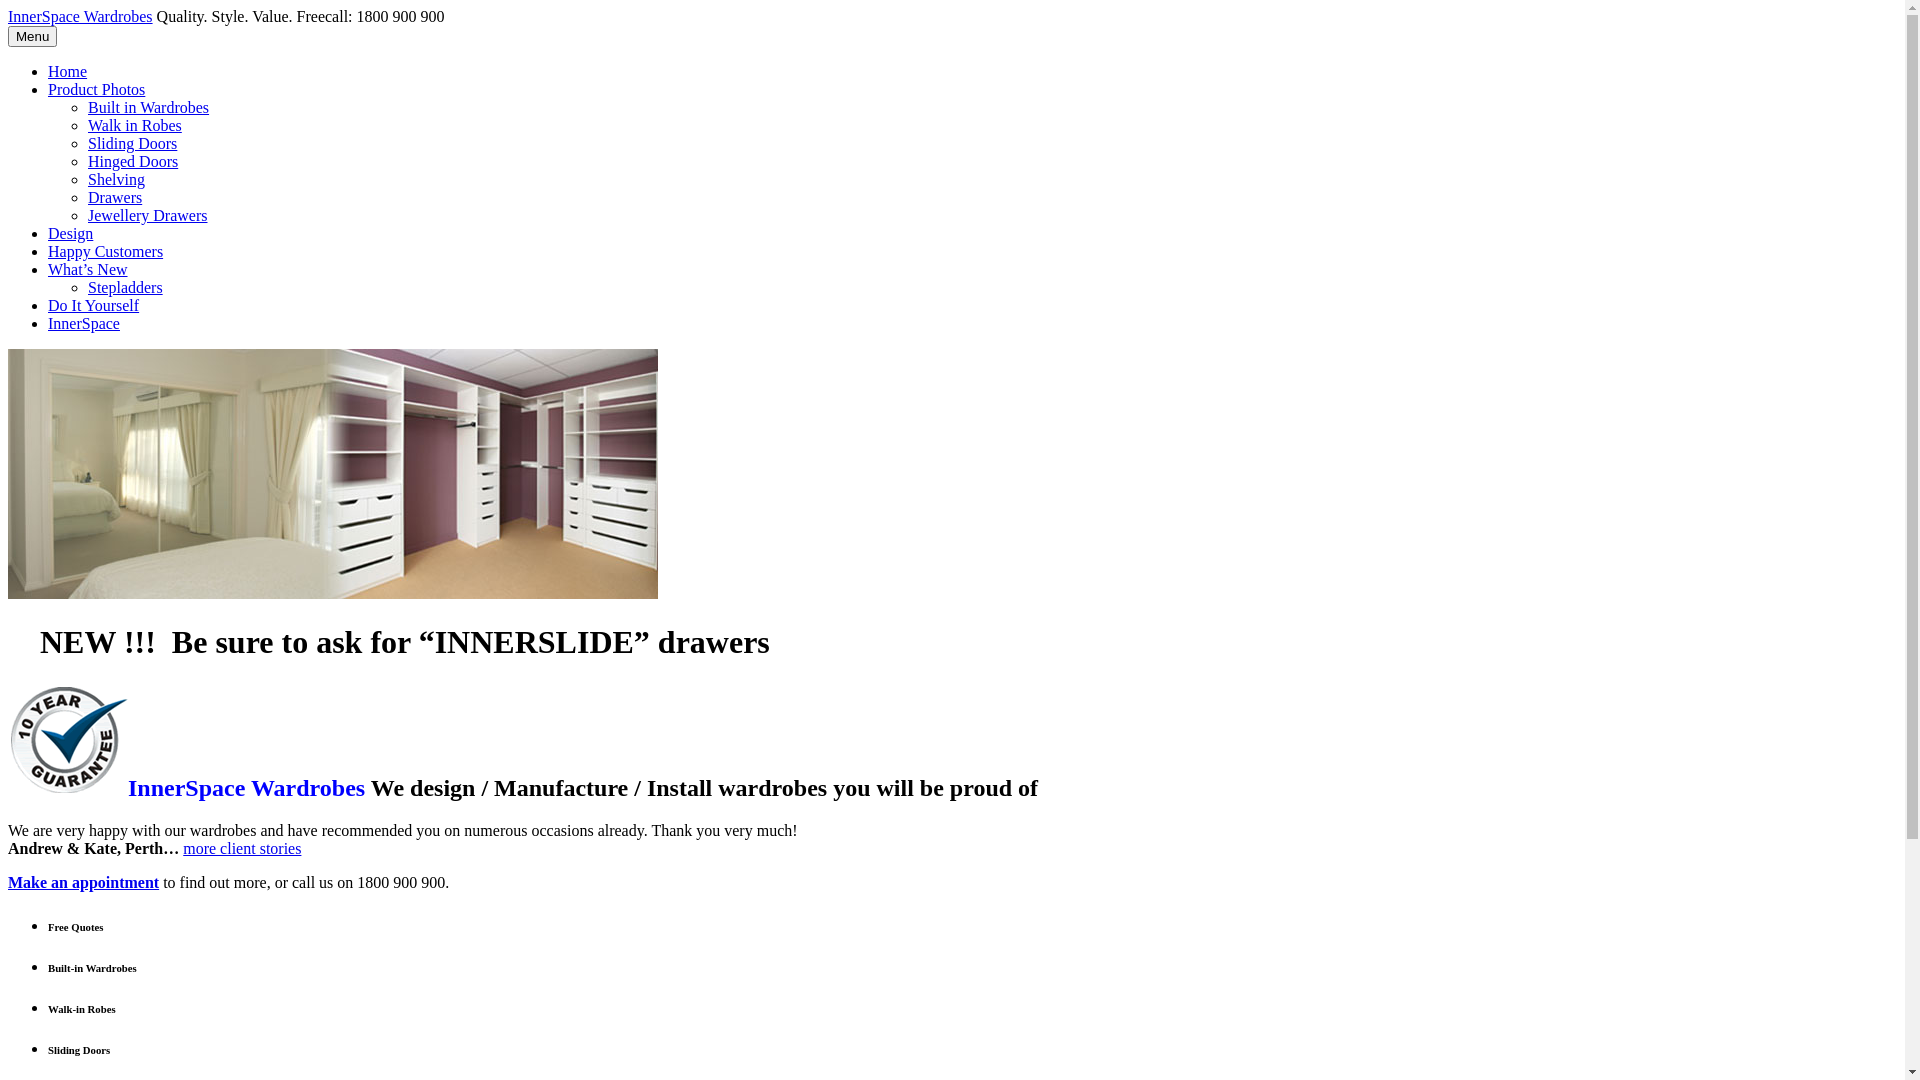 This screenshot has width=1920, height=1080. Describe the element at coordinates (106, 252) in the screenshot. I see `Happy Customers` at that location.